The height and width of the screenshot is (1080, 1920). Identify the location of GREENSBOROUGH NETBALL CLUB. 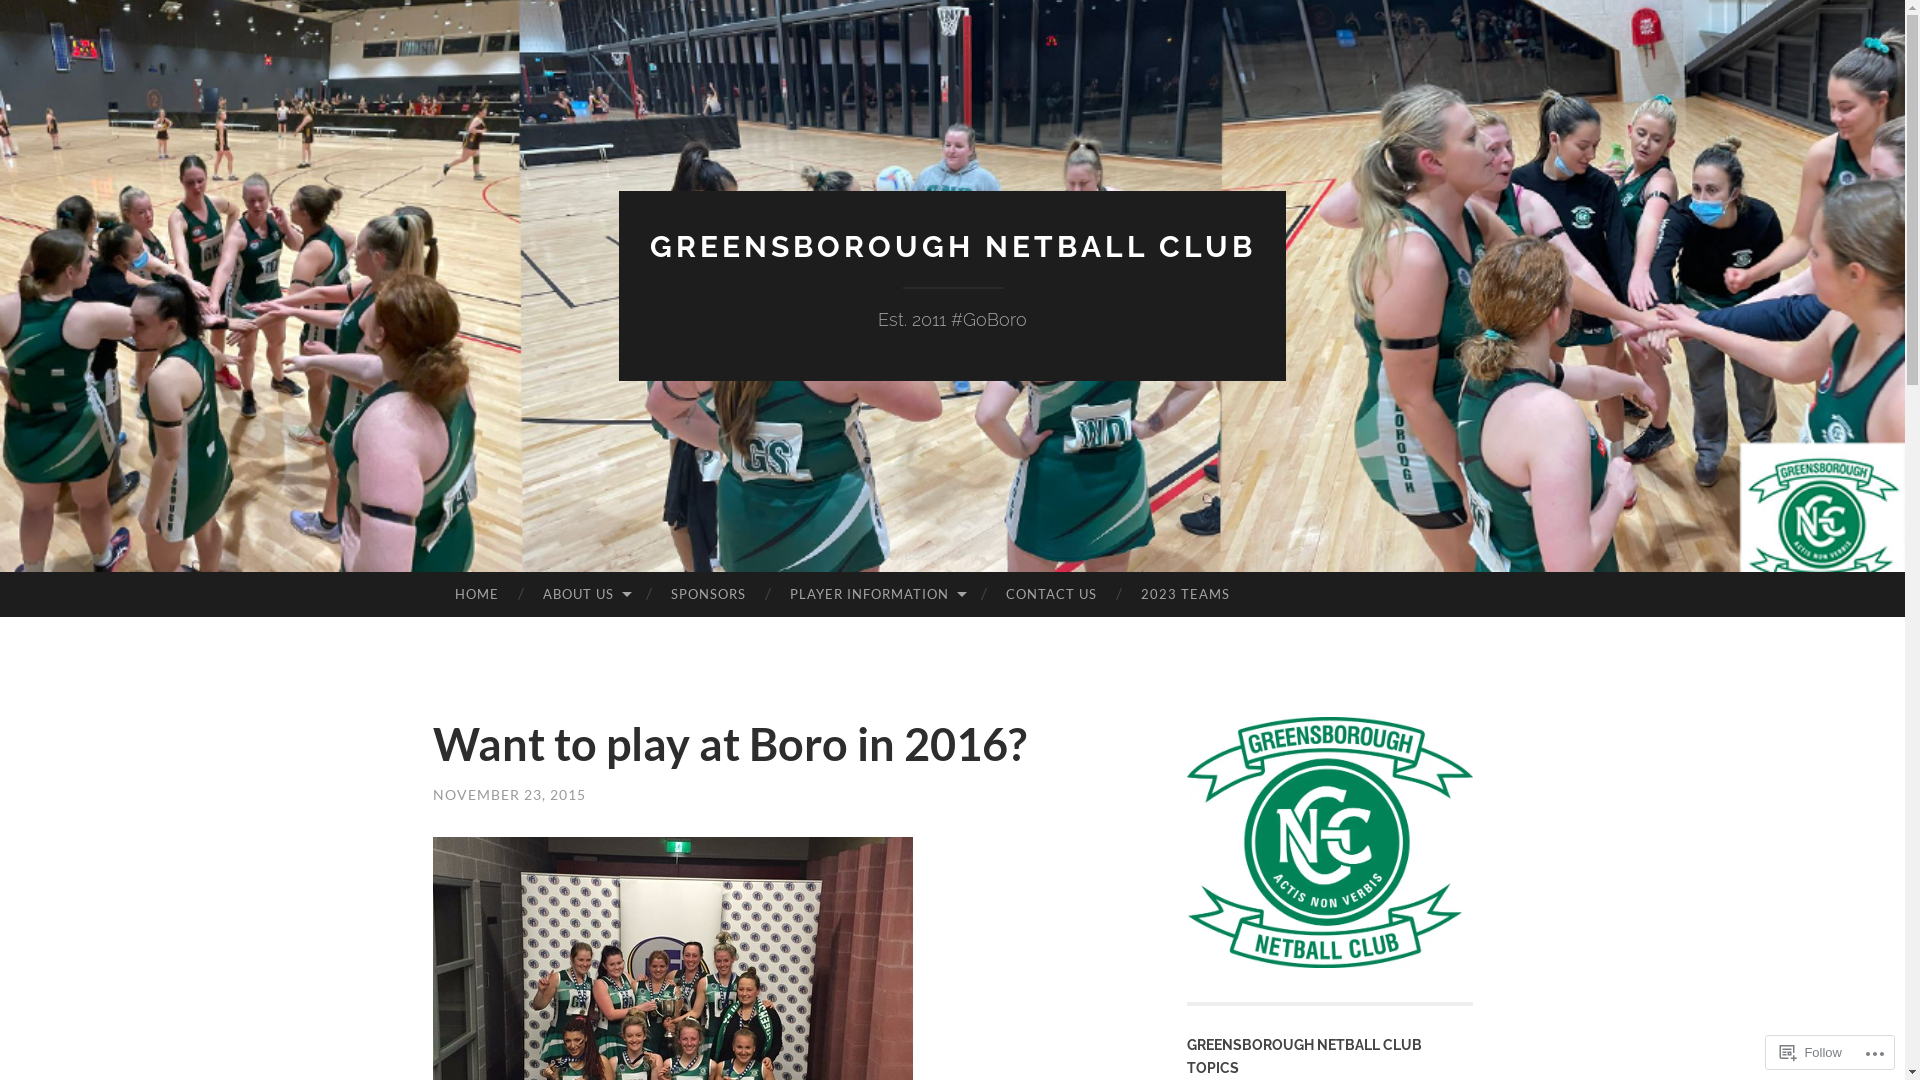
(953, 246).